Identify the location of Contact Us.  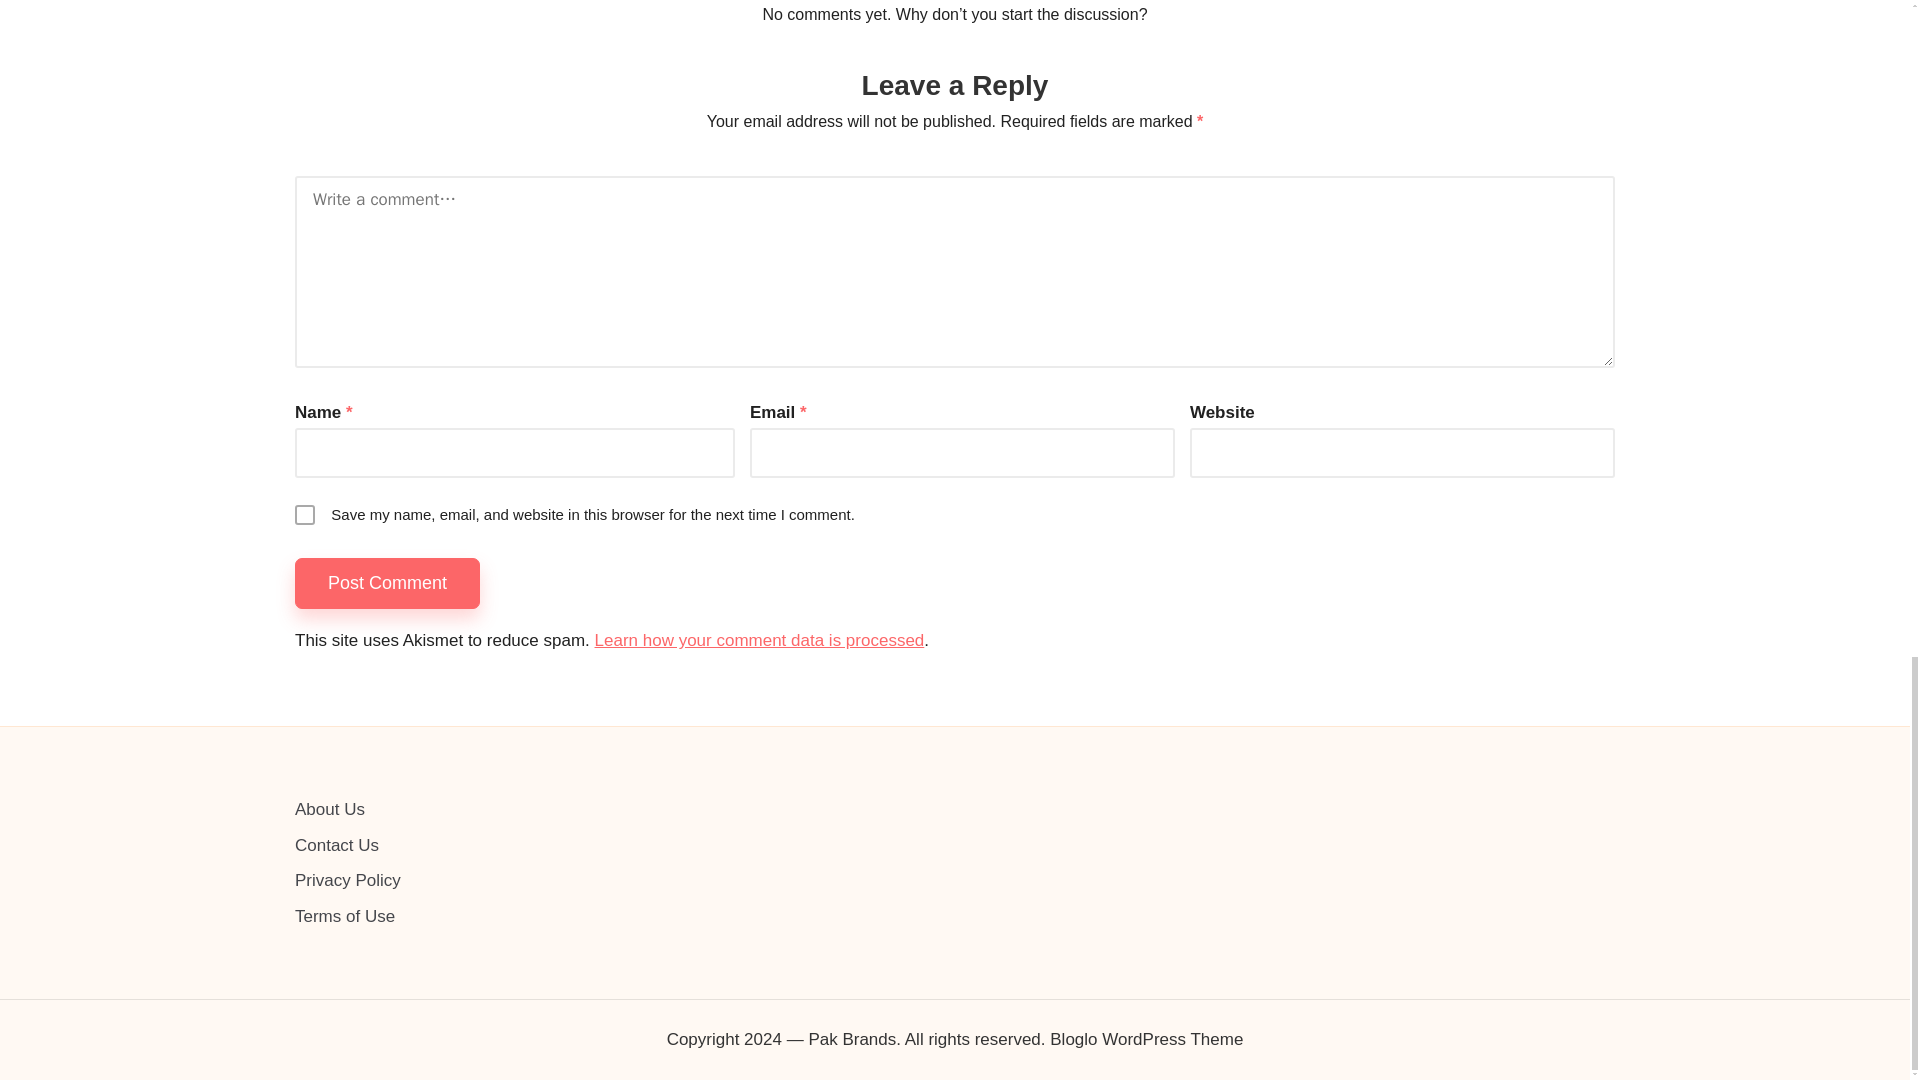
(336, 845).